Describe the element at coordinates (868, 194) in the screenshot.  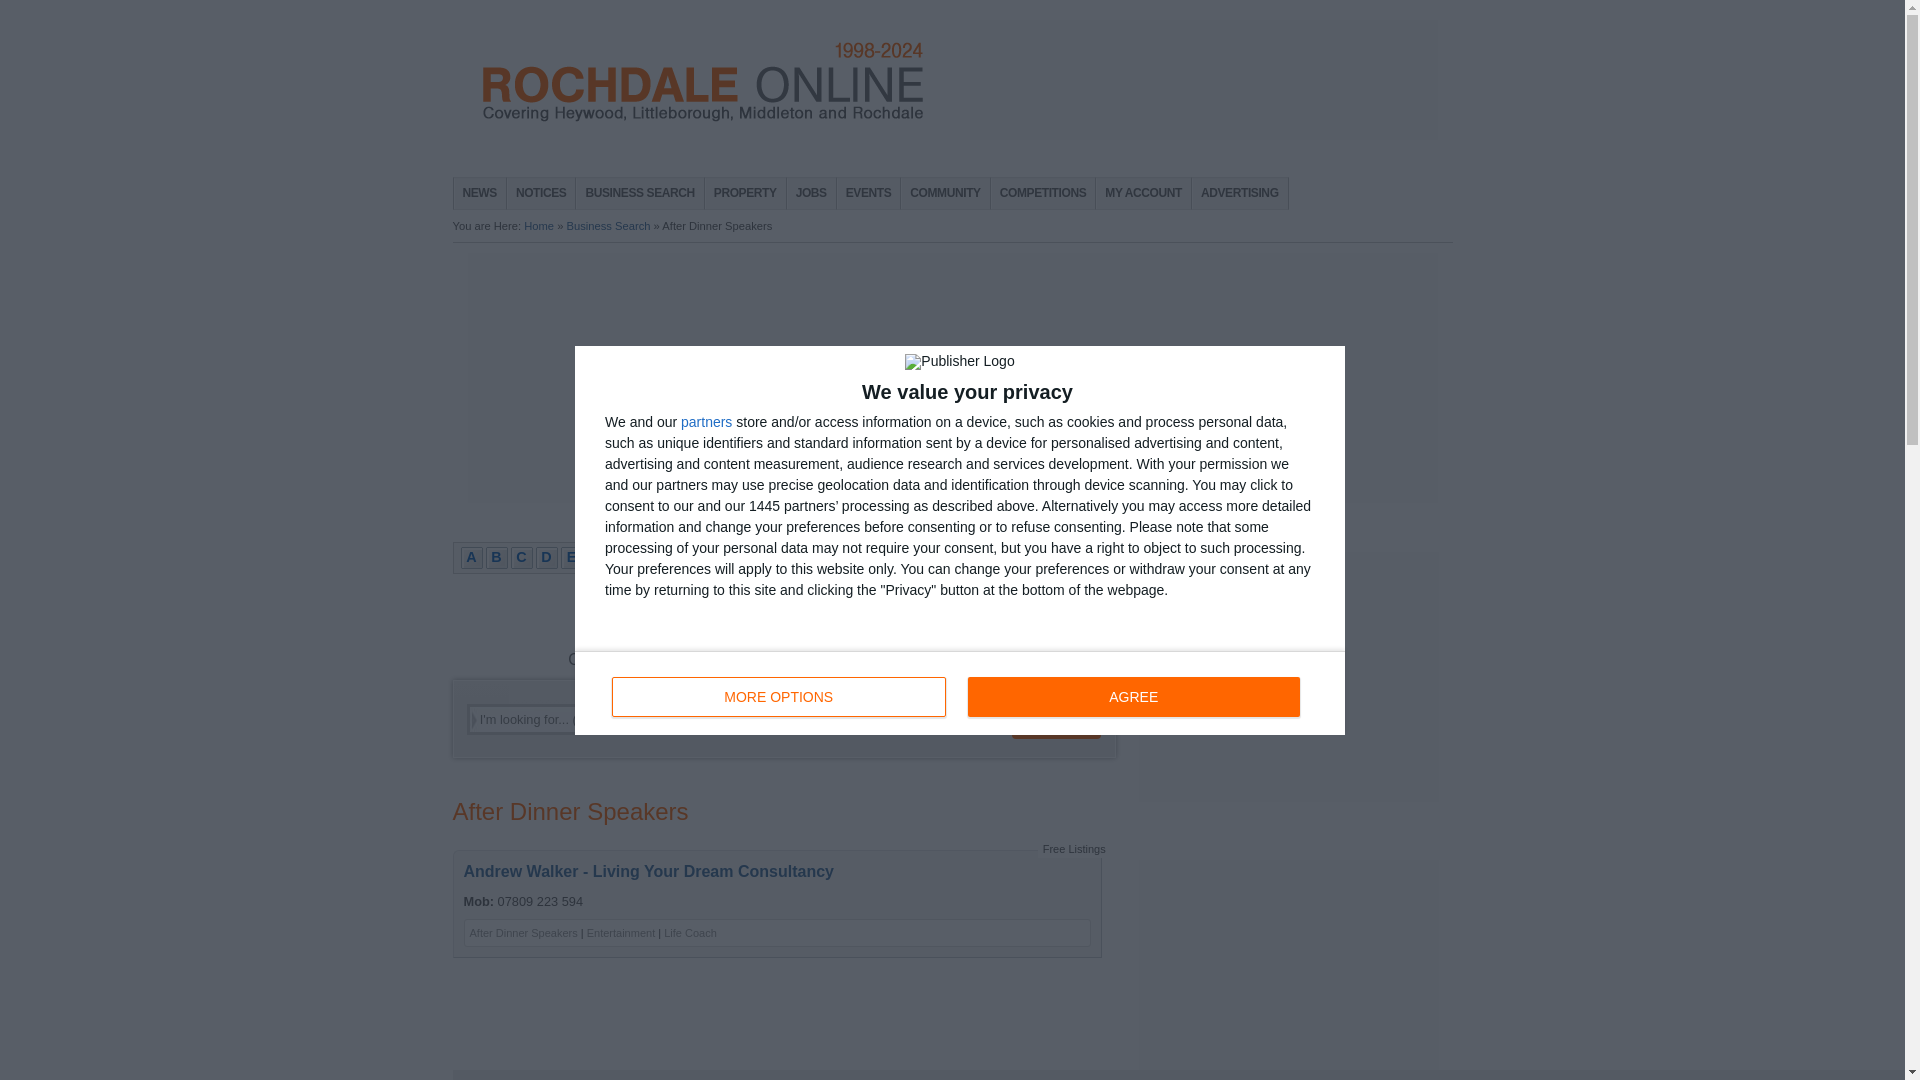
I see `PROPERTY` at that location.